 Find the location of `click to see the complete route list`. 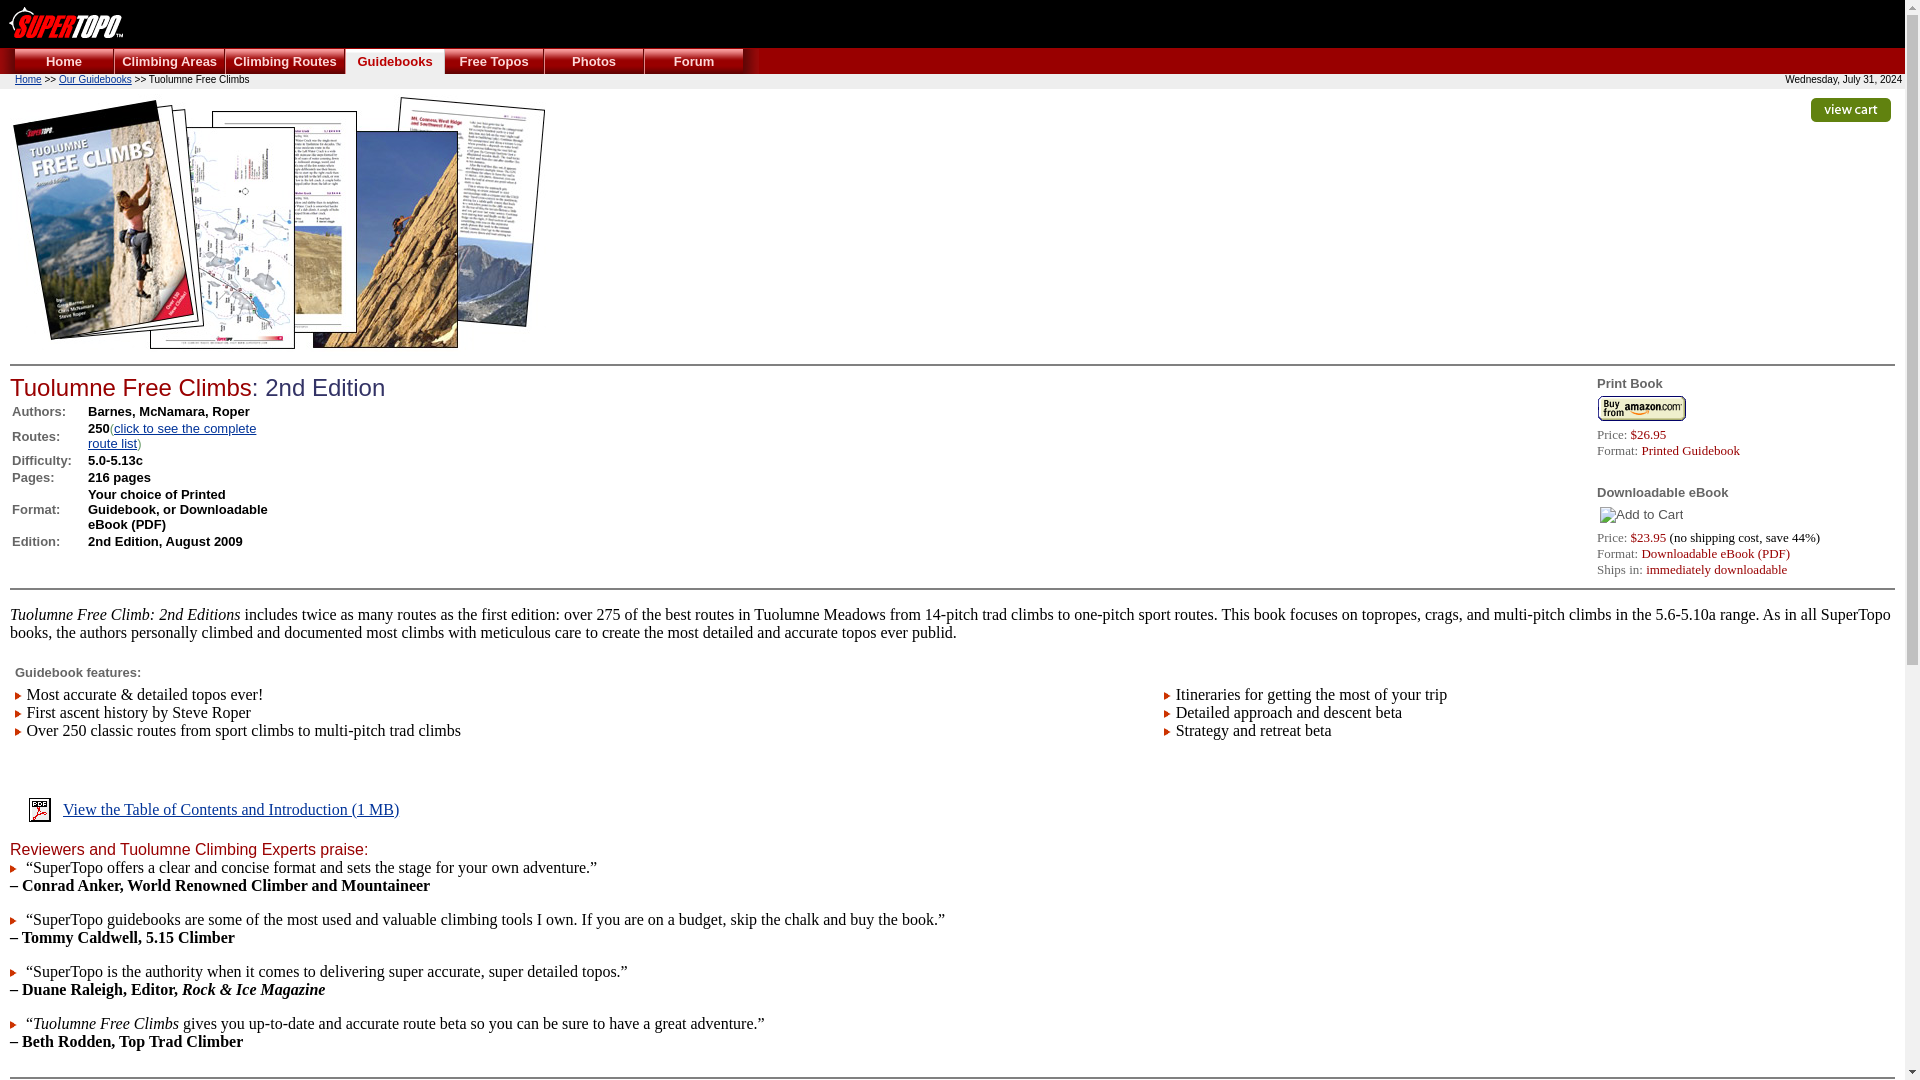

click to see the complete route list is located at coordinates (172, 436).